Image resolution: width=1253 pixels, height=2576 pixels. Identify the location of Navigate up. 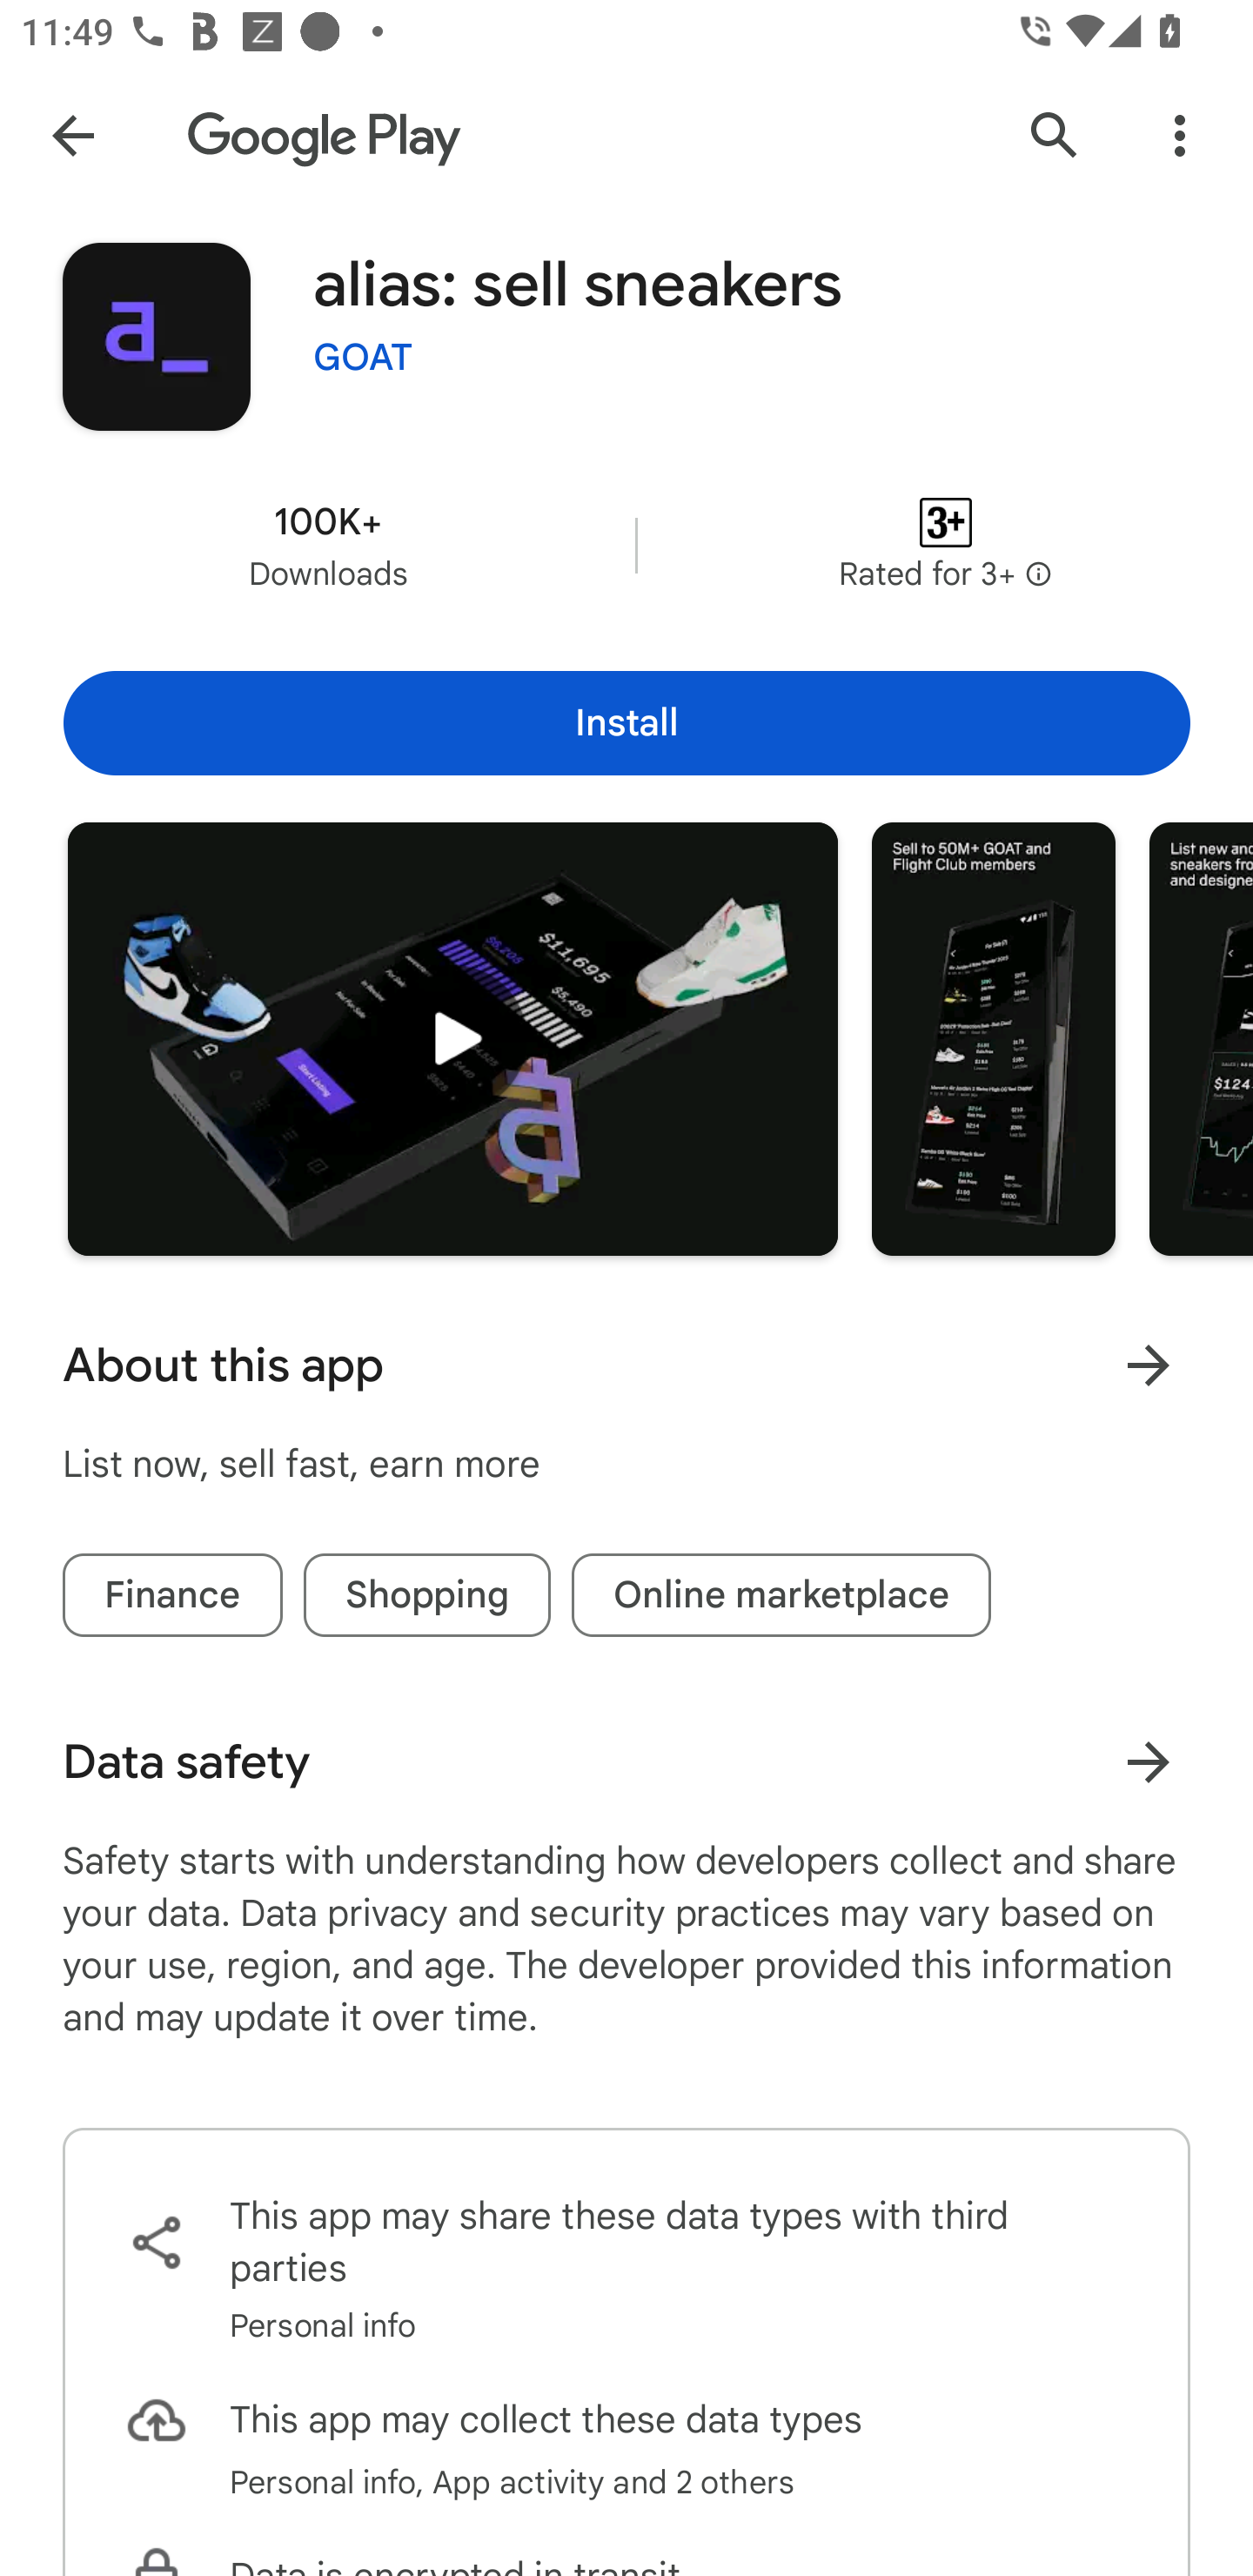
(72, 134).